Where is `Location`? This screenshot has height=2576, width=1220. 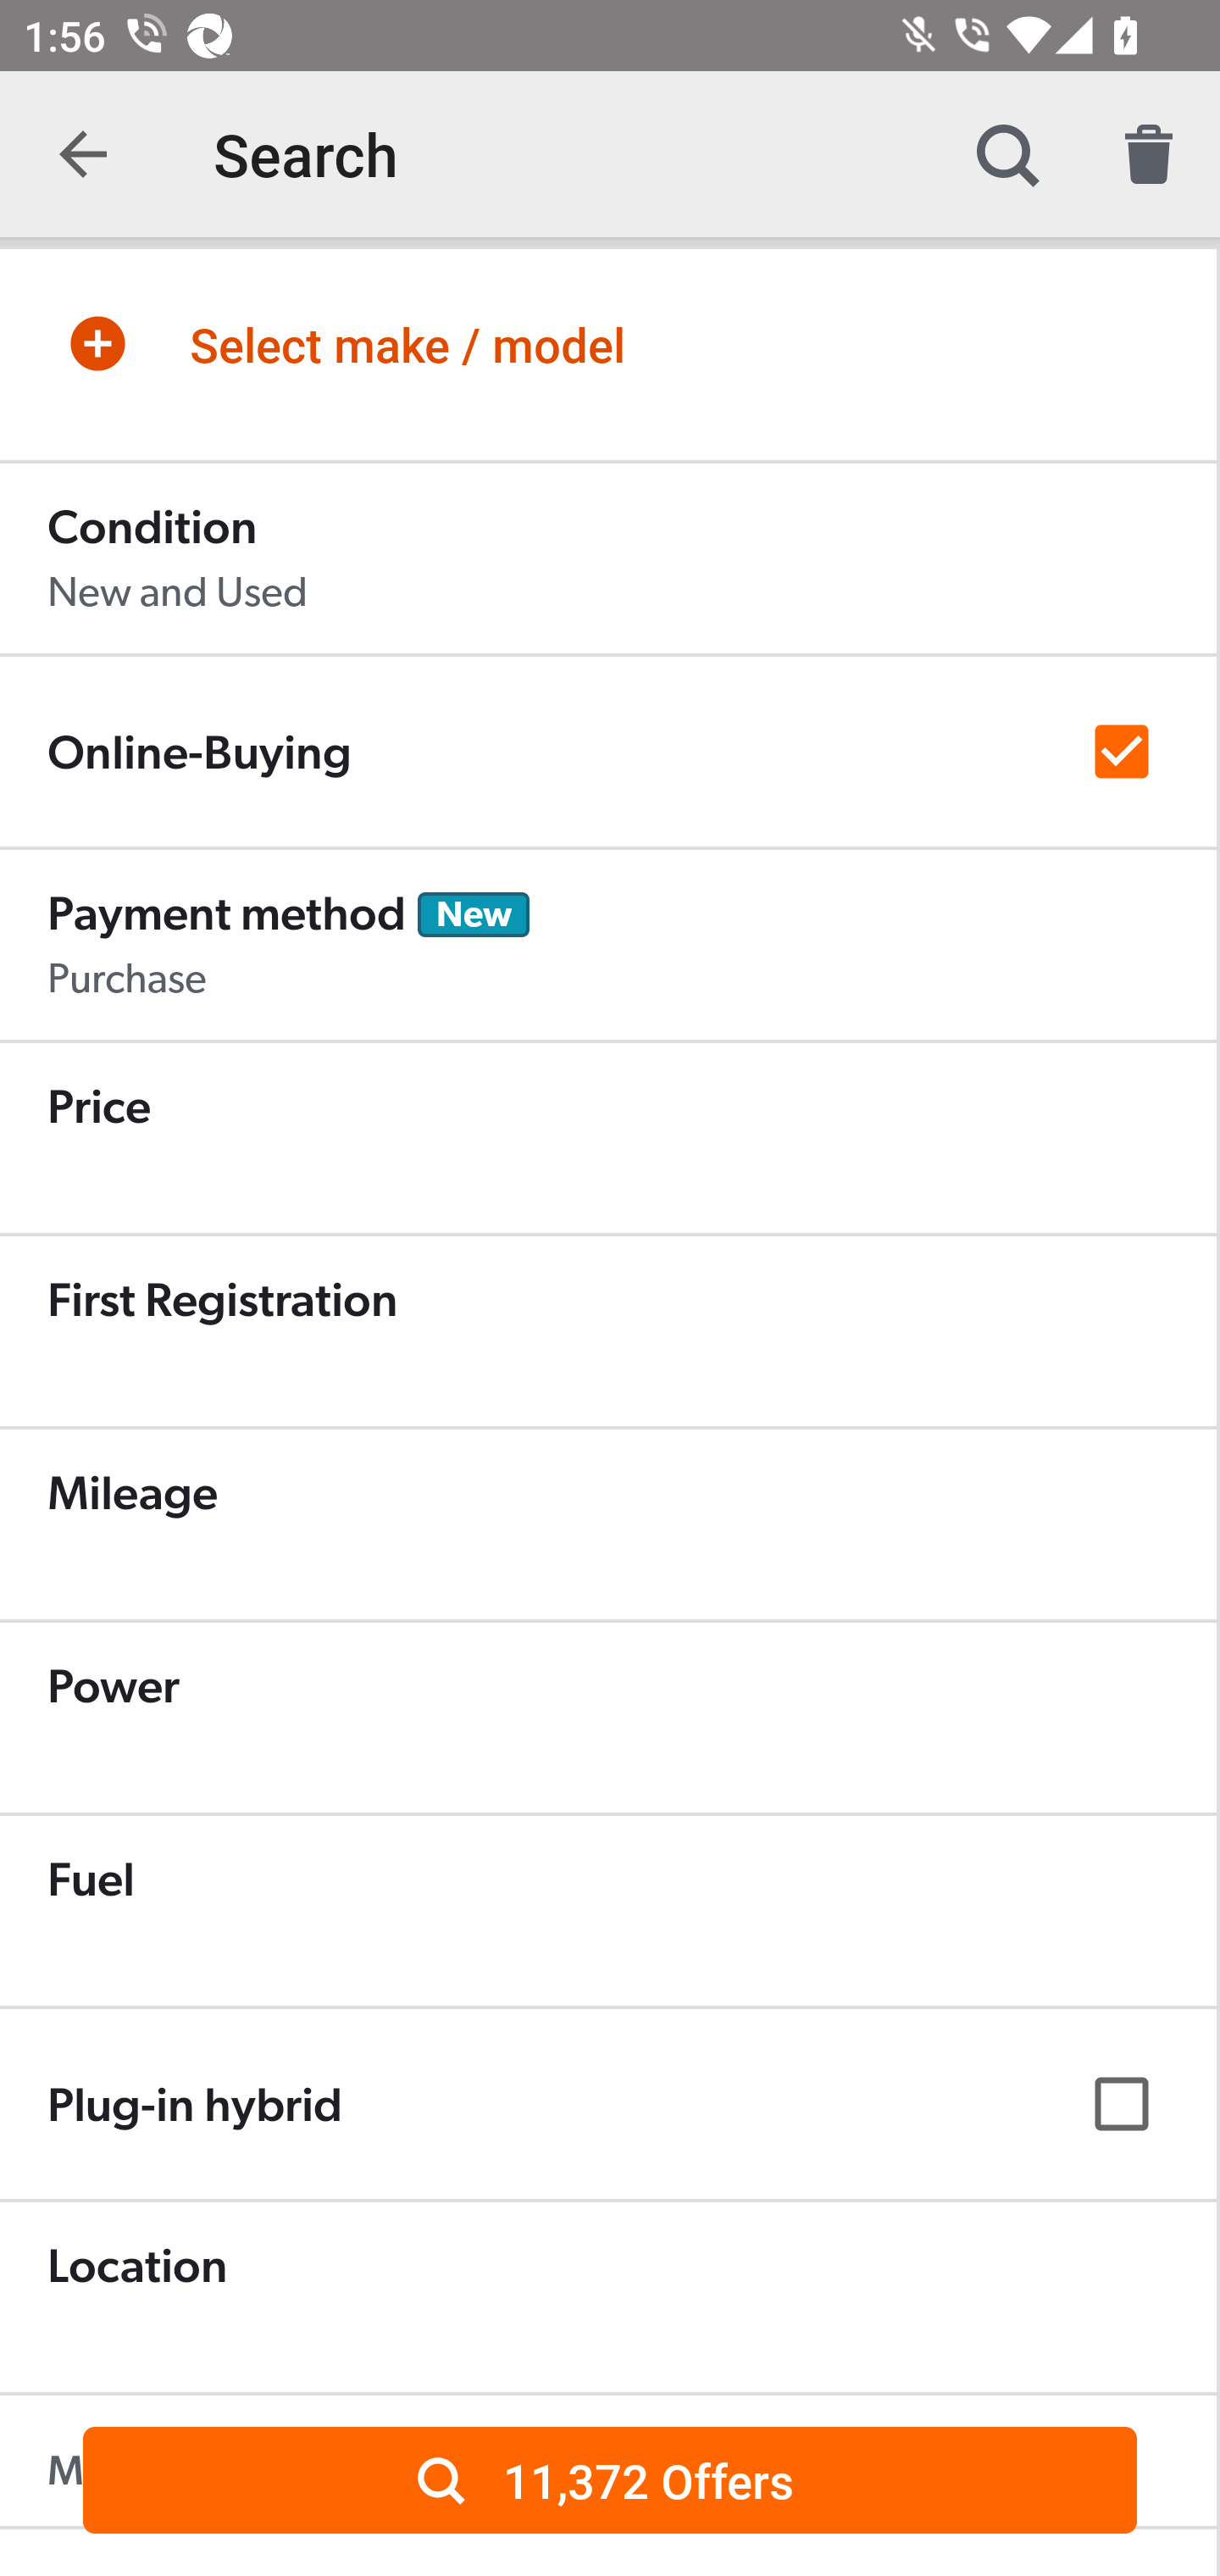 Location is located at coordinates (608, 2298).